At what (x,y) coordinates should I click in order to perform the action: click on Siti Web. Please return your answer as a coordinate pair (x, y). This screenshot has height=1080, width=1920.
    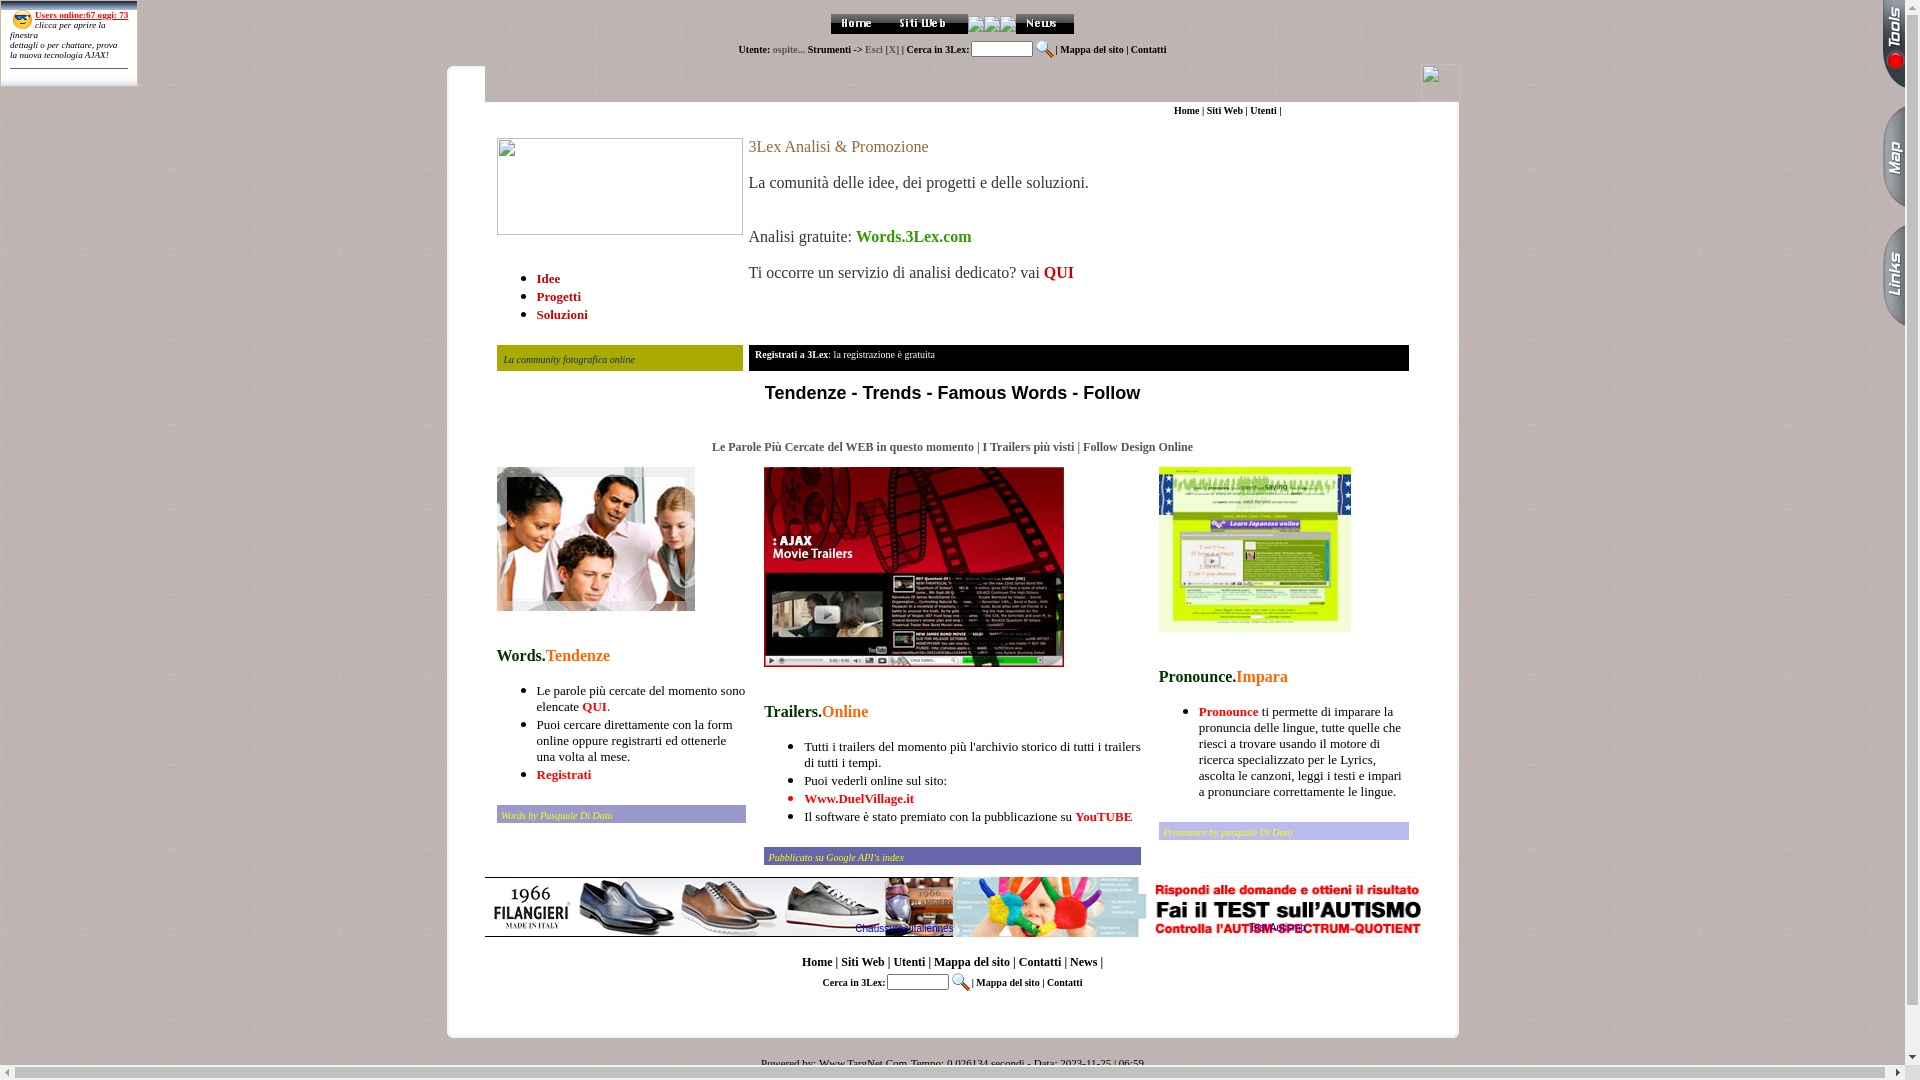
    Looking at the image, I should click on (644, 110).